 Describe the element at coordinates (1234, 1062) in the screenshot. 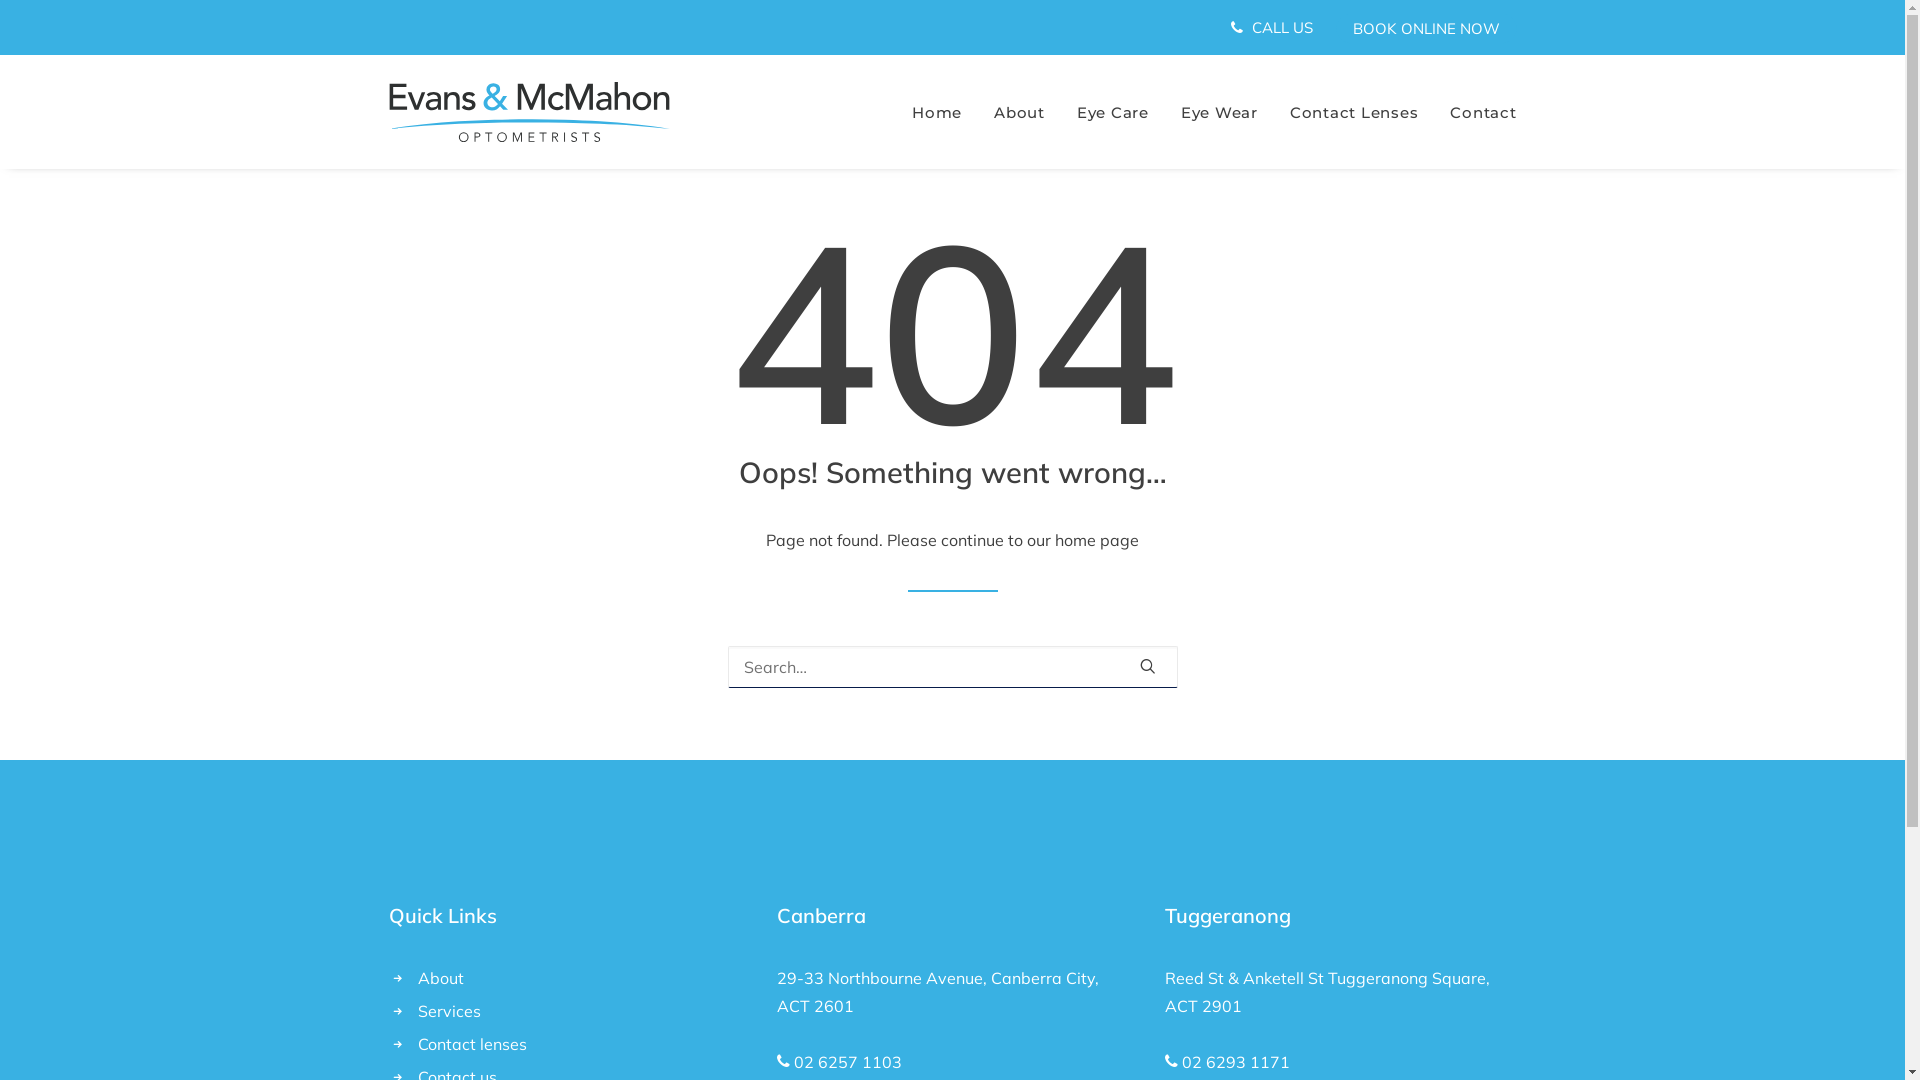

I see `02 6293 1171` at that location.